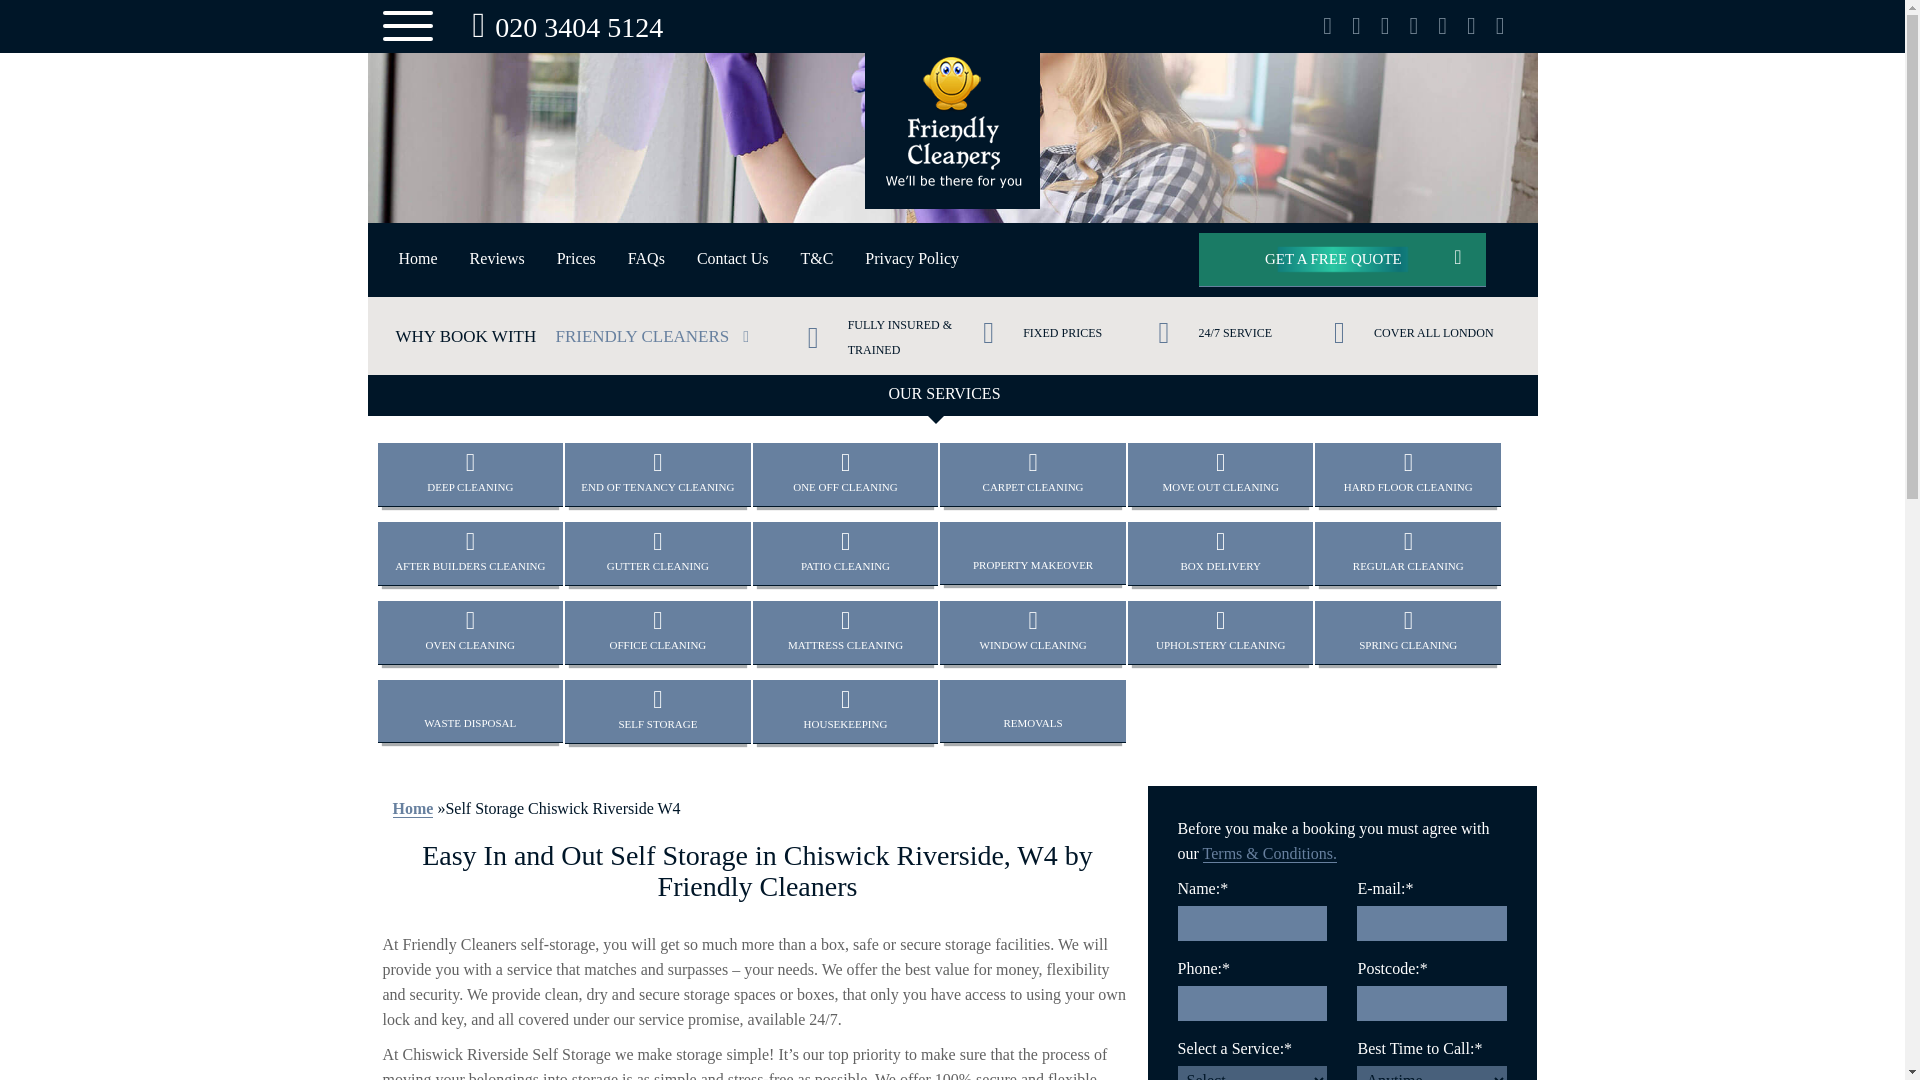  What do you see at coordinates (657, 632) in the screenshot?
I see `DEEP CLEANING` at bounding box center [657, 632].